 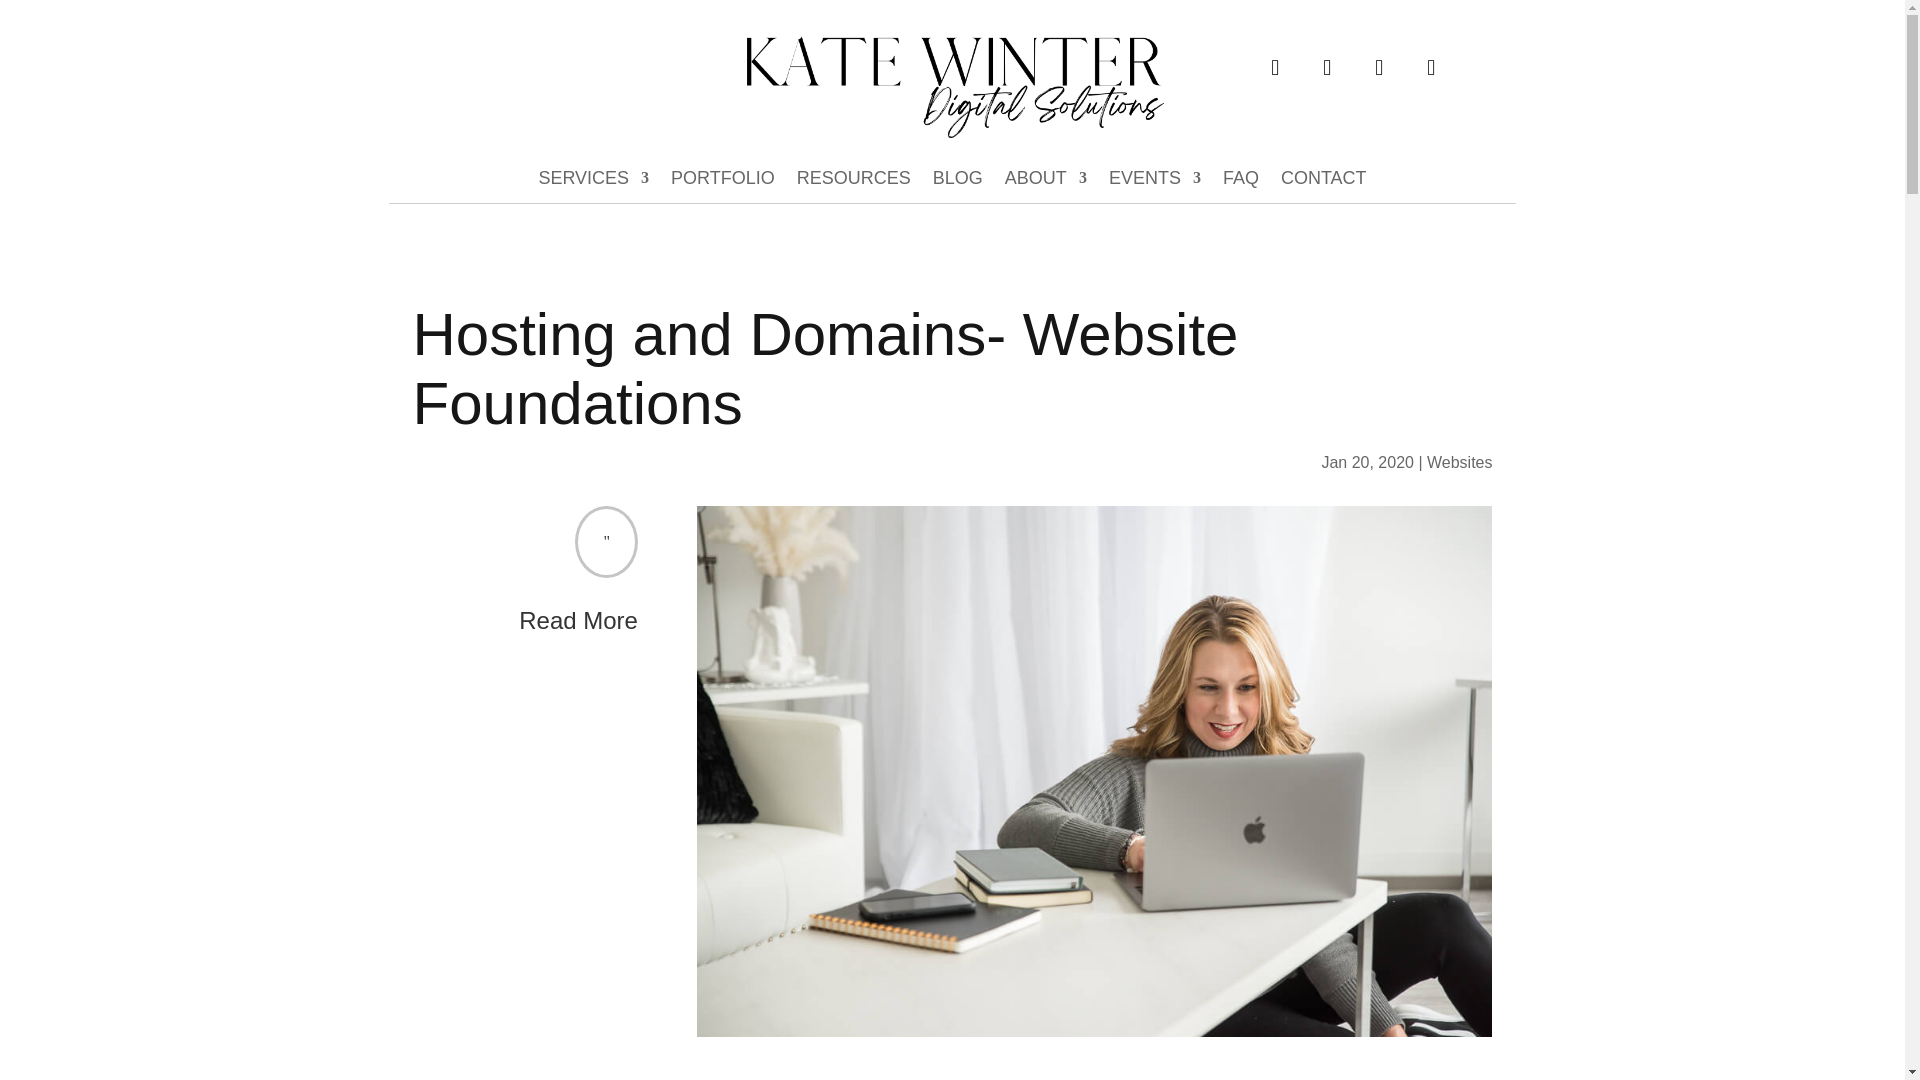 What do you see at coordinates (1275, 68) in the screenshot?
I see `Follow on LinkedIn` at bounding box center [1275, 68].